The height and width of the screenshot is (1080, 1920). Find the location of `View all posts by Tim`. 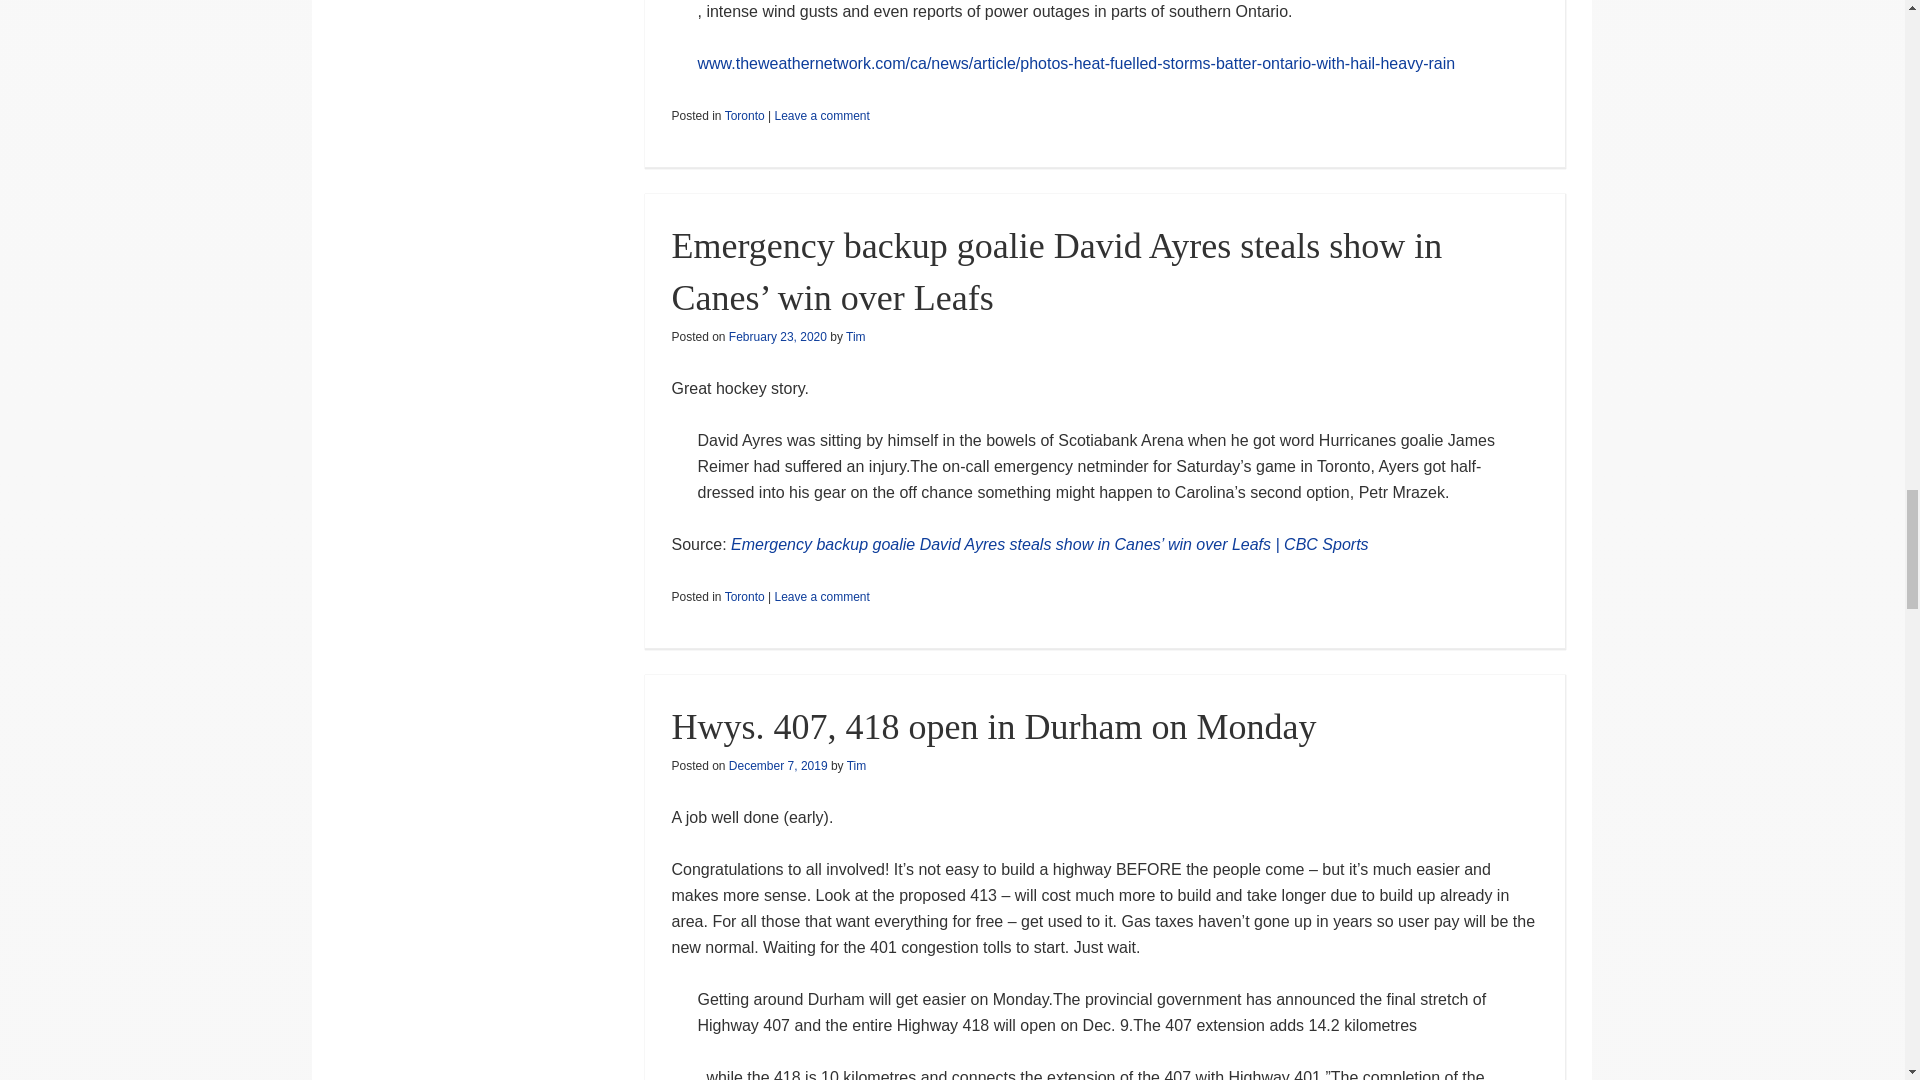

View all posts by Tim is located at coordinates (856, 337).